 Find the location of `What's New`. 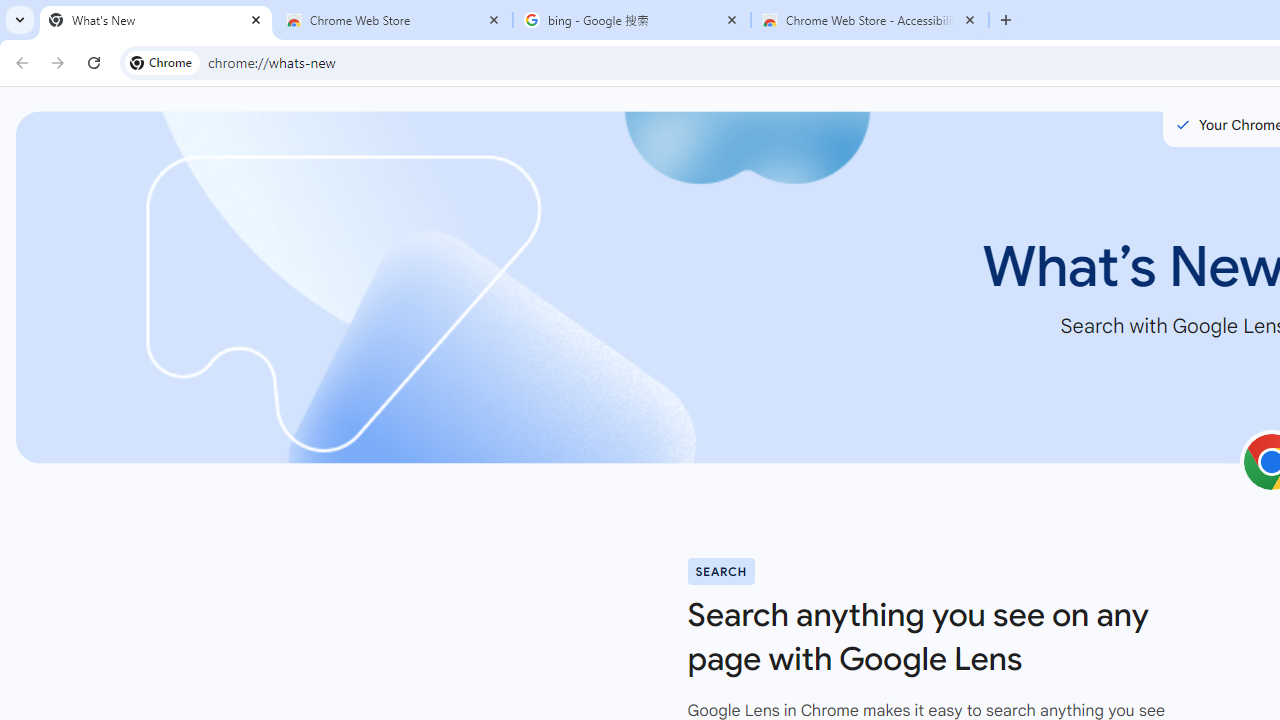

What's New is located at coordinates (156, 20).